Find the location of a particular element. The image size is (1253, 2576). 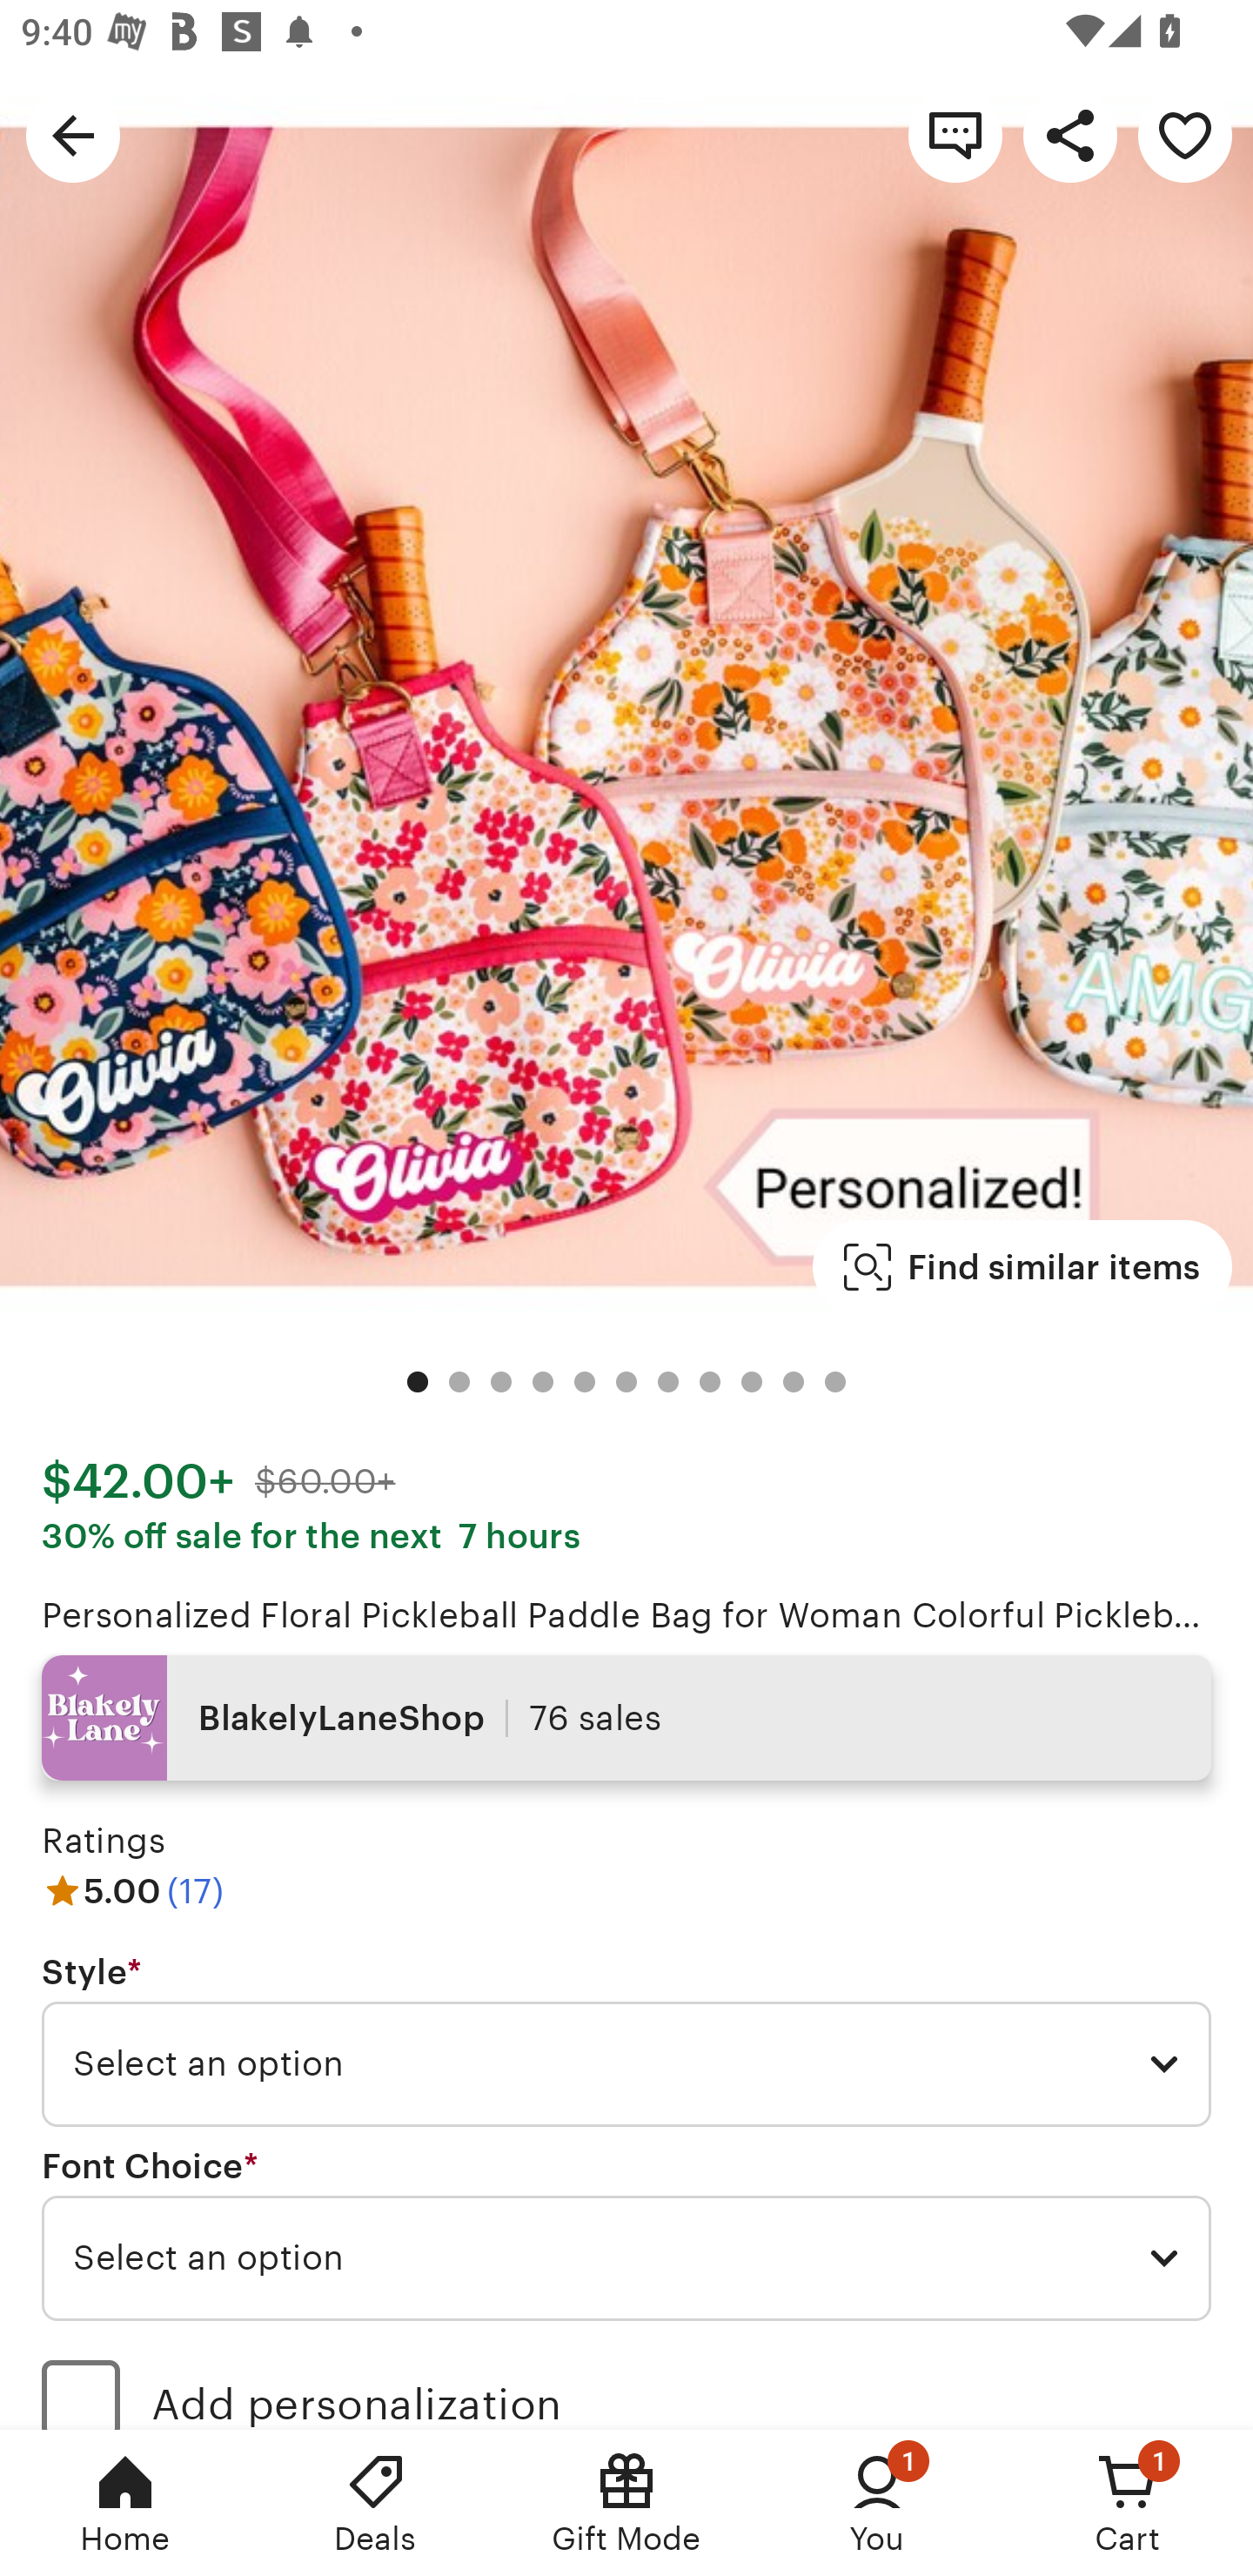

Find similar items is located at coordinates (1022, 1267).